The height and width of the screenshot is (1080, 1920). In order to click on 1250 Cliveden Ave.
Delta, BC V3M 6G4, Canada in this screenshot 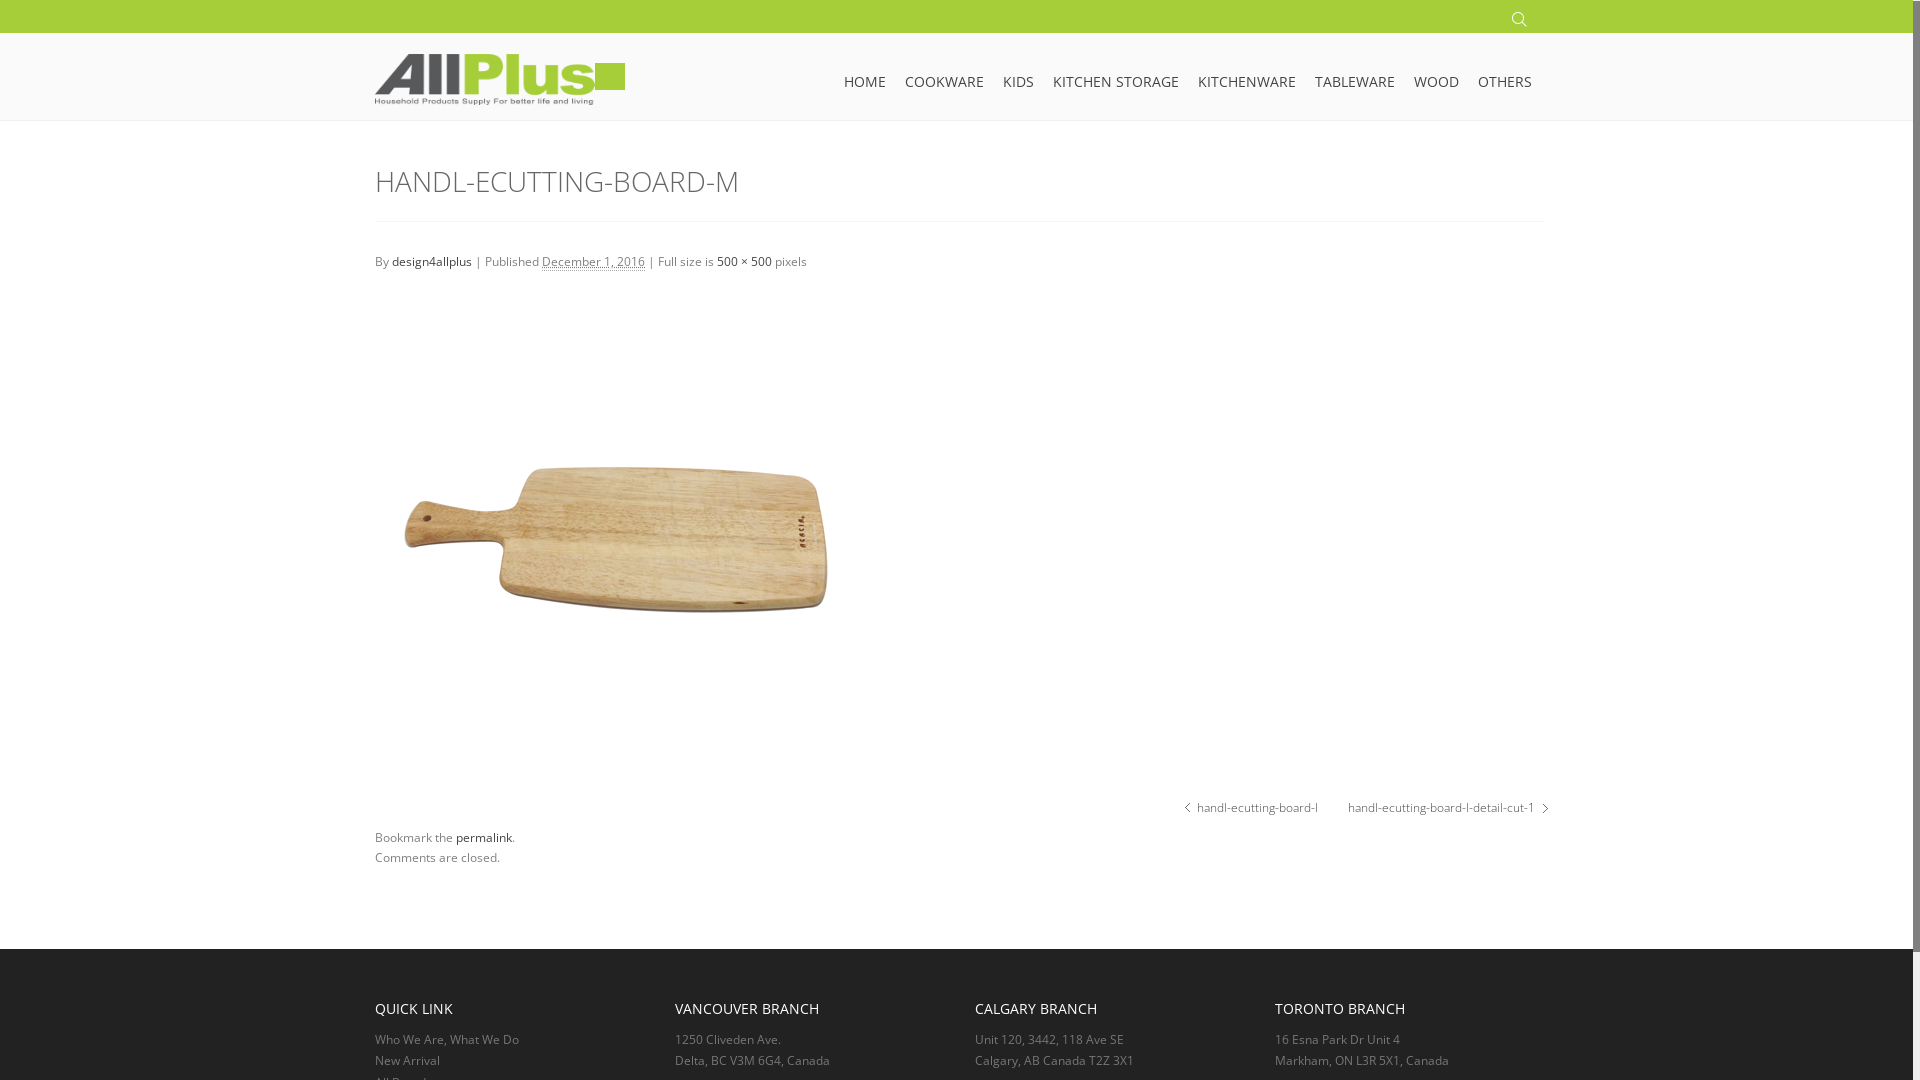, I will do `click(752, 1050)`.